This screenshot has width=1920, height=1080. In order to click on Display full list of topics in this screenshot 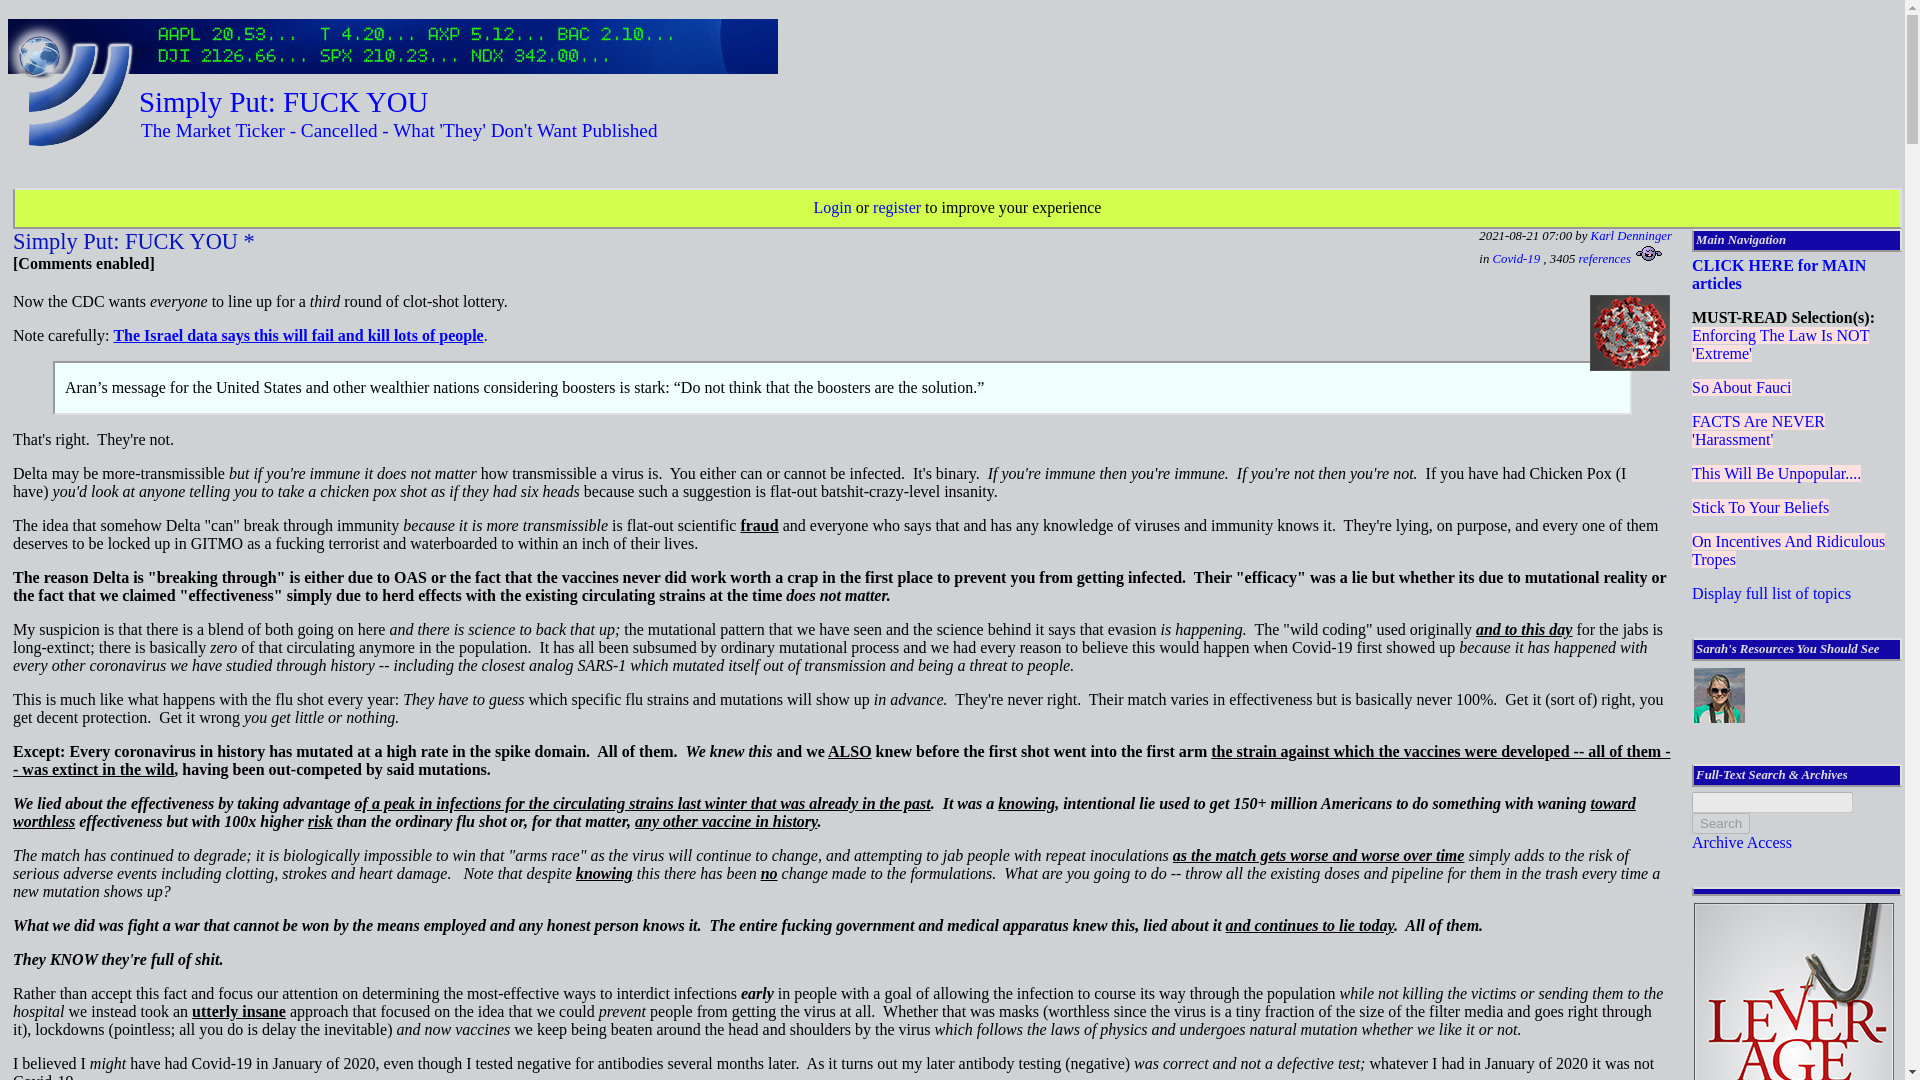, I will do `click(1770, 593)`.